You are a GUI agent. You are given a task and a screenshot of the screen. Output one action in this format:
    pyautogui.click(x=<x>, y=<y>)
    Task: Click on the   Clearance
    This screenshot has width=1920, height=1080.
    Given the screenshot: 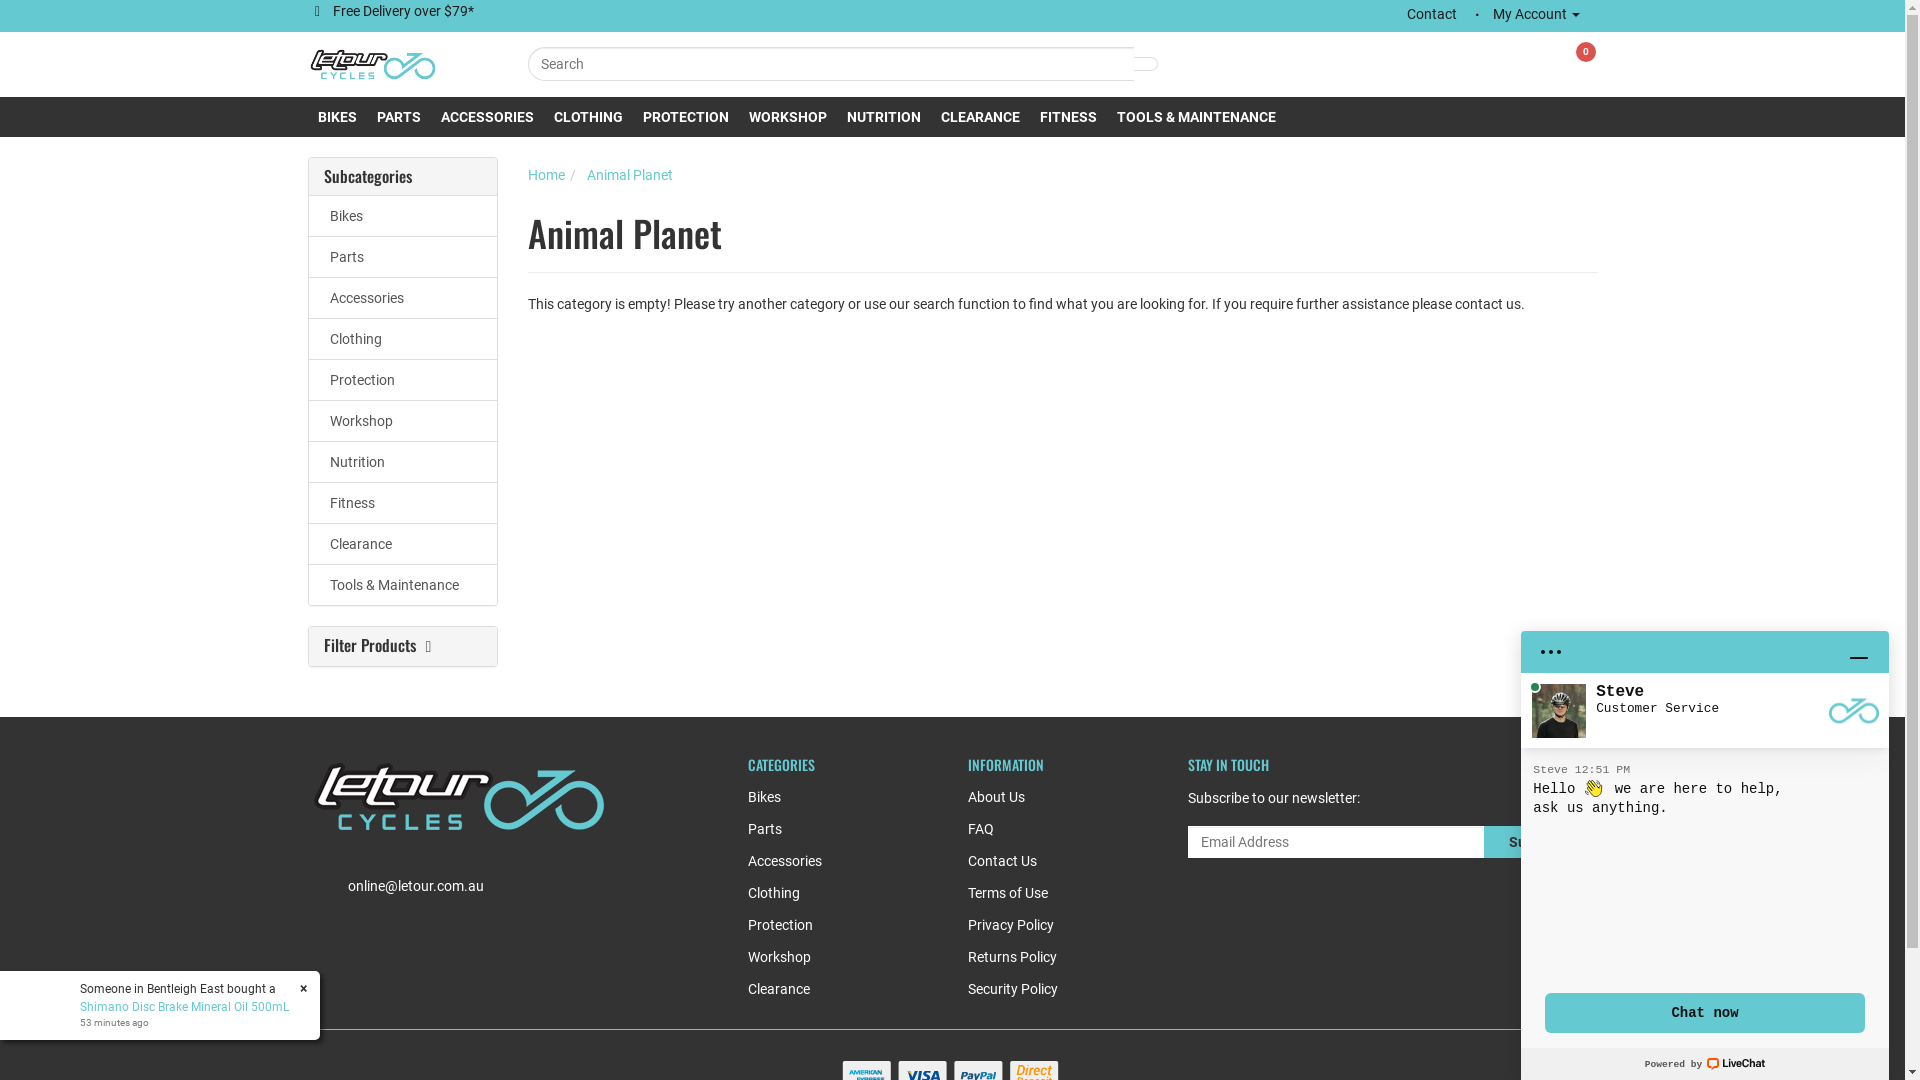 What is the action you would take?
    pyautogui.click(x=402, y=544)
    